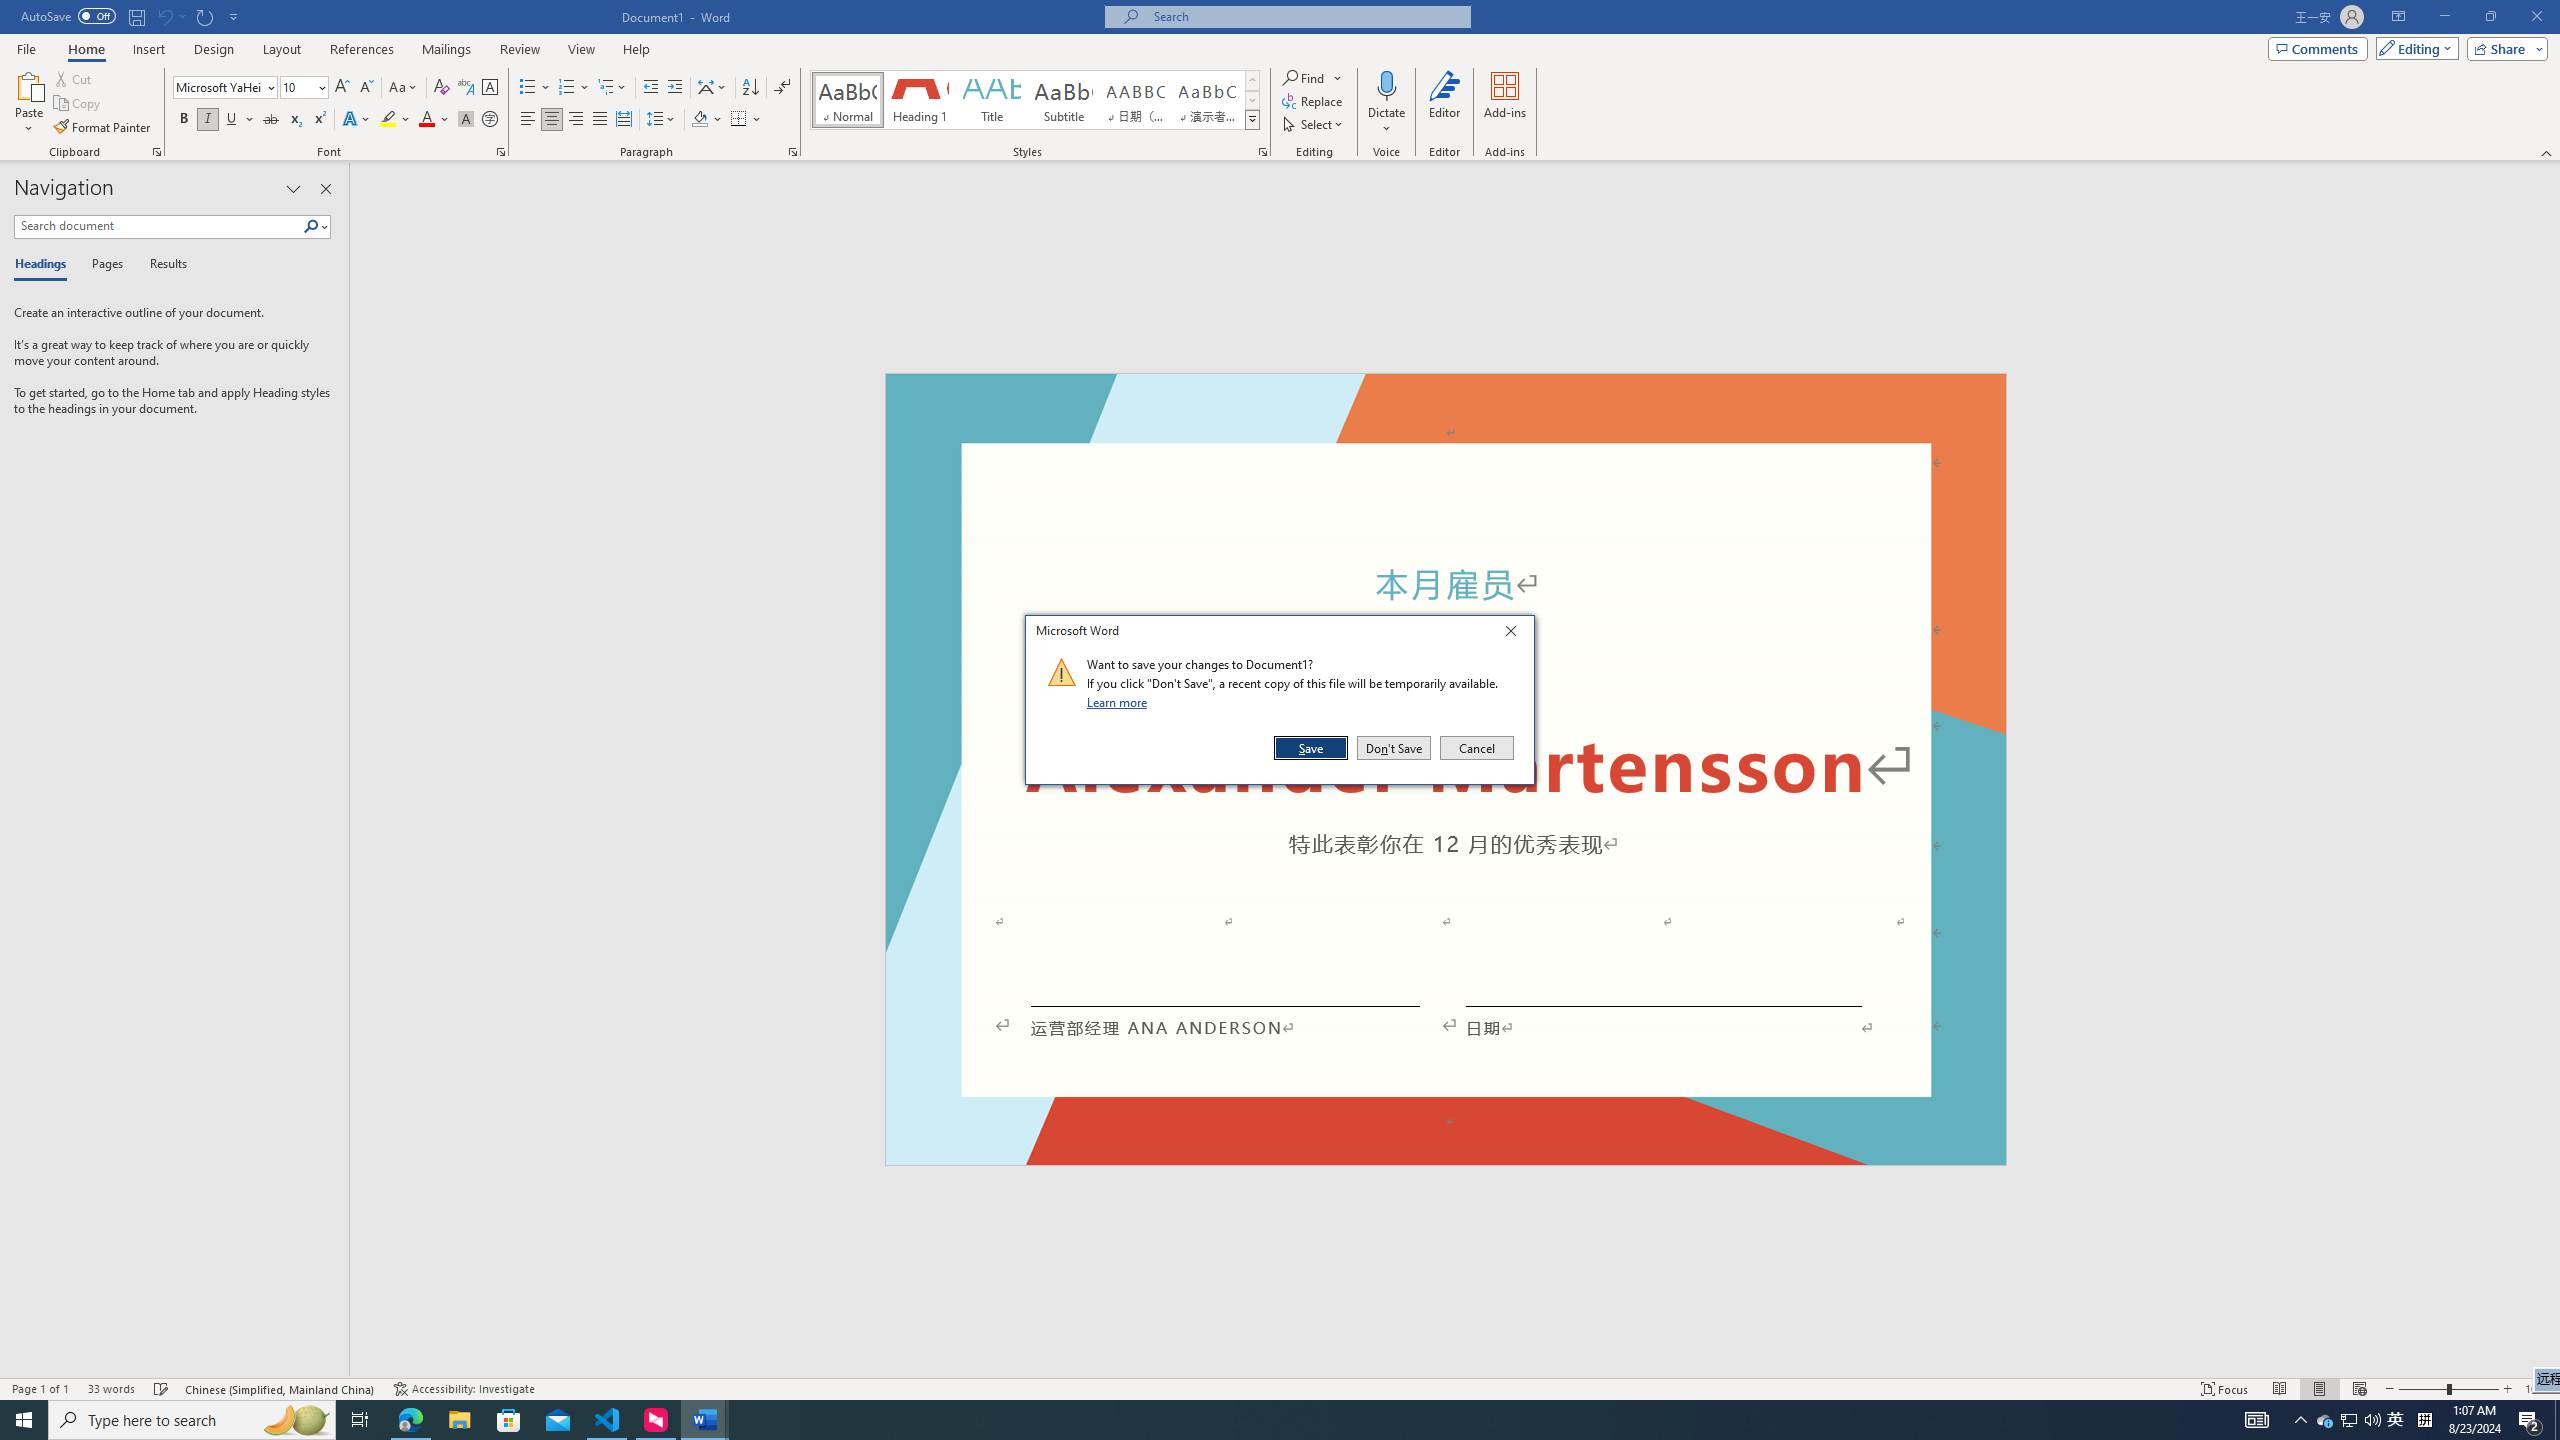  Describe the element at coordinates (2530, 1420) in the screenshot. I see `Font Color Red` at that location.